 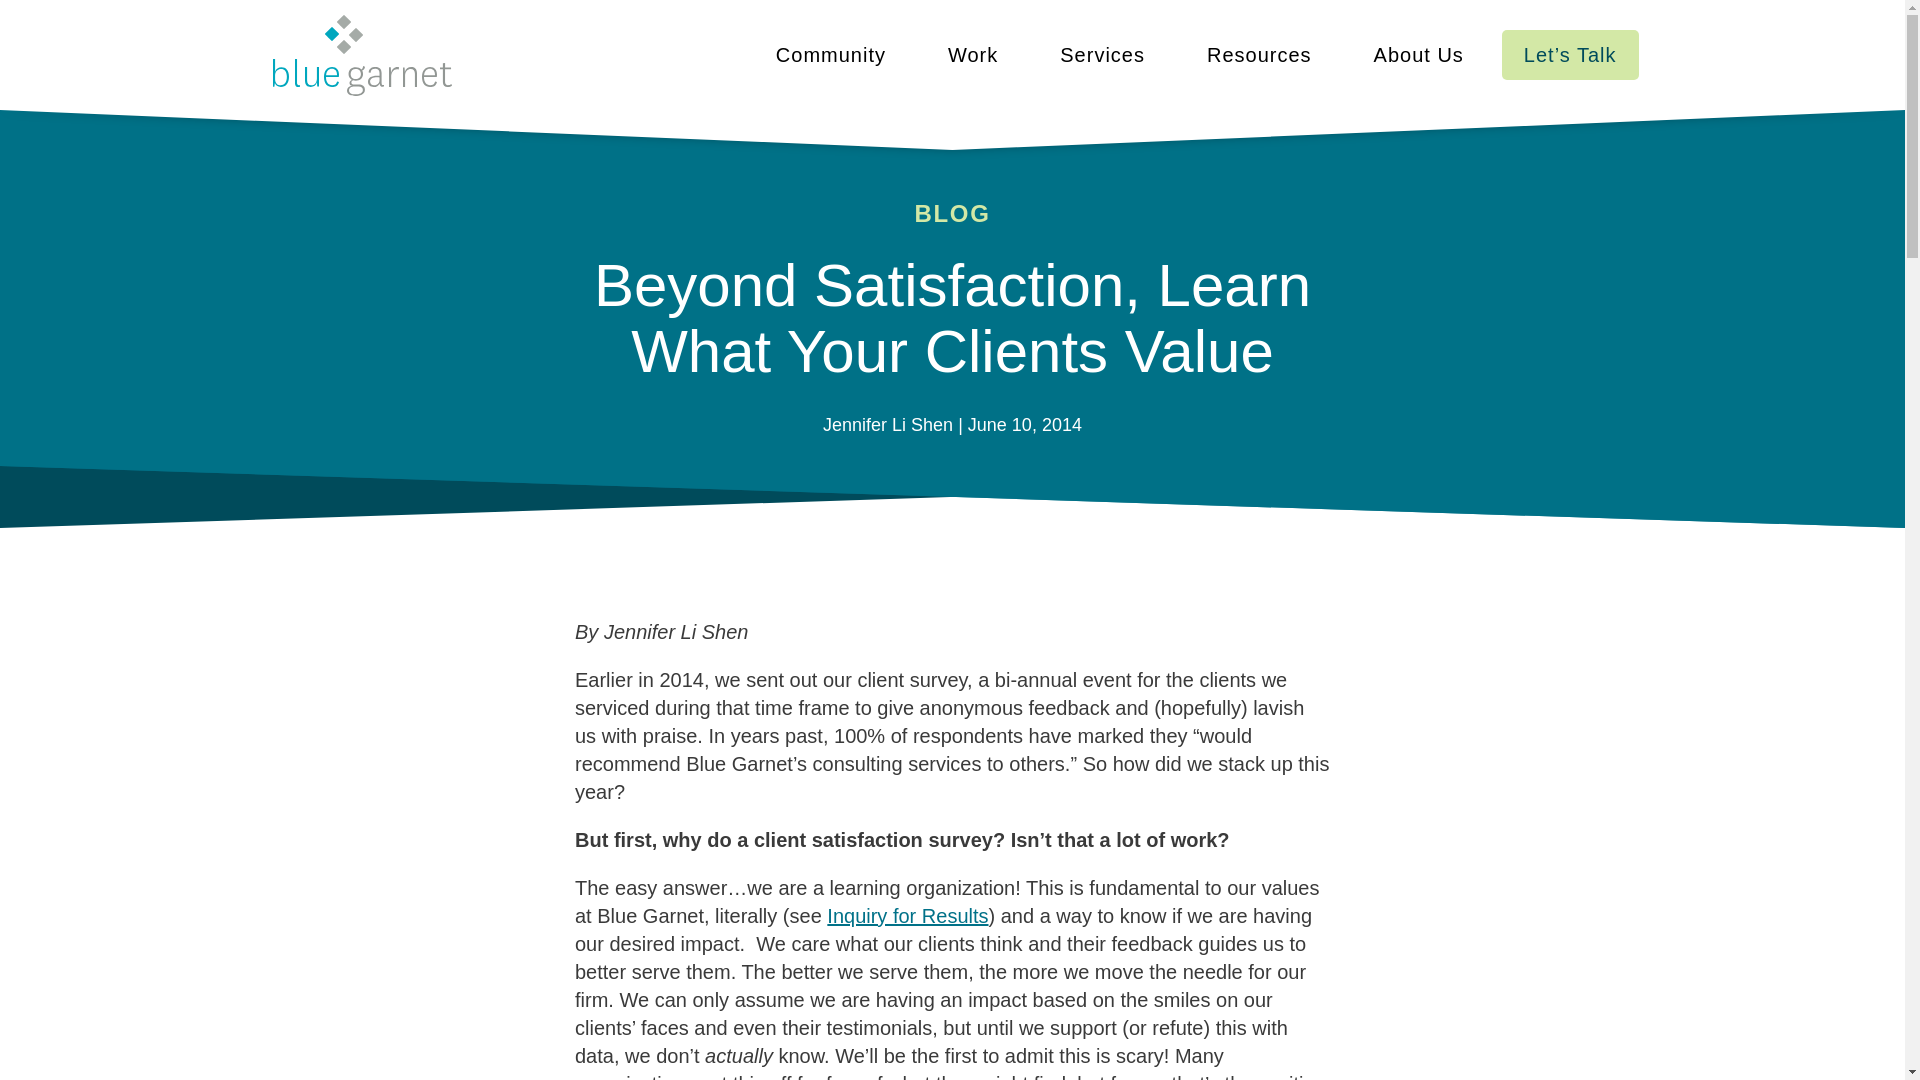 What do you see at coordinates (830, 54) in the screenshot?
I see `Community` at bounding box center [830, 54].